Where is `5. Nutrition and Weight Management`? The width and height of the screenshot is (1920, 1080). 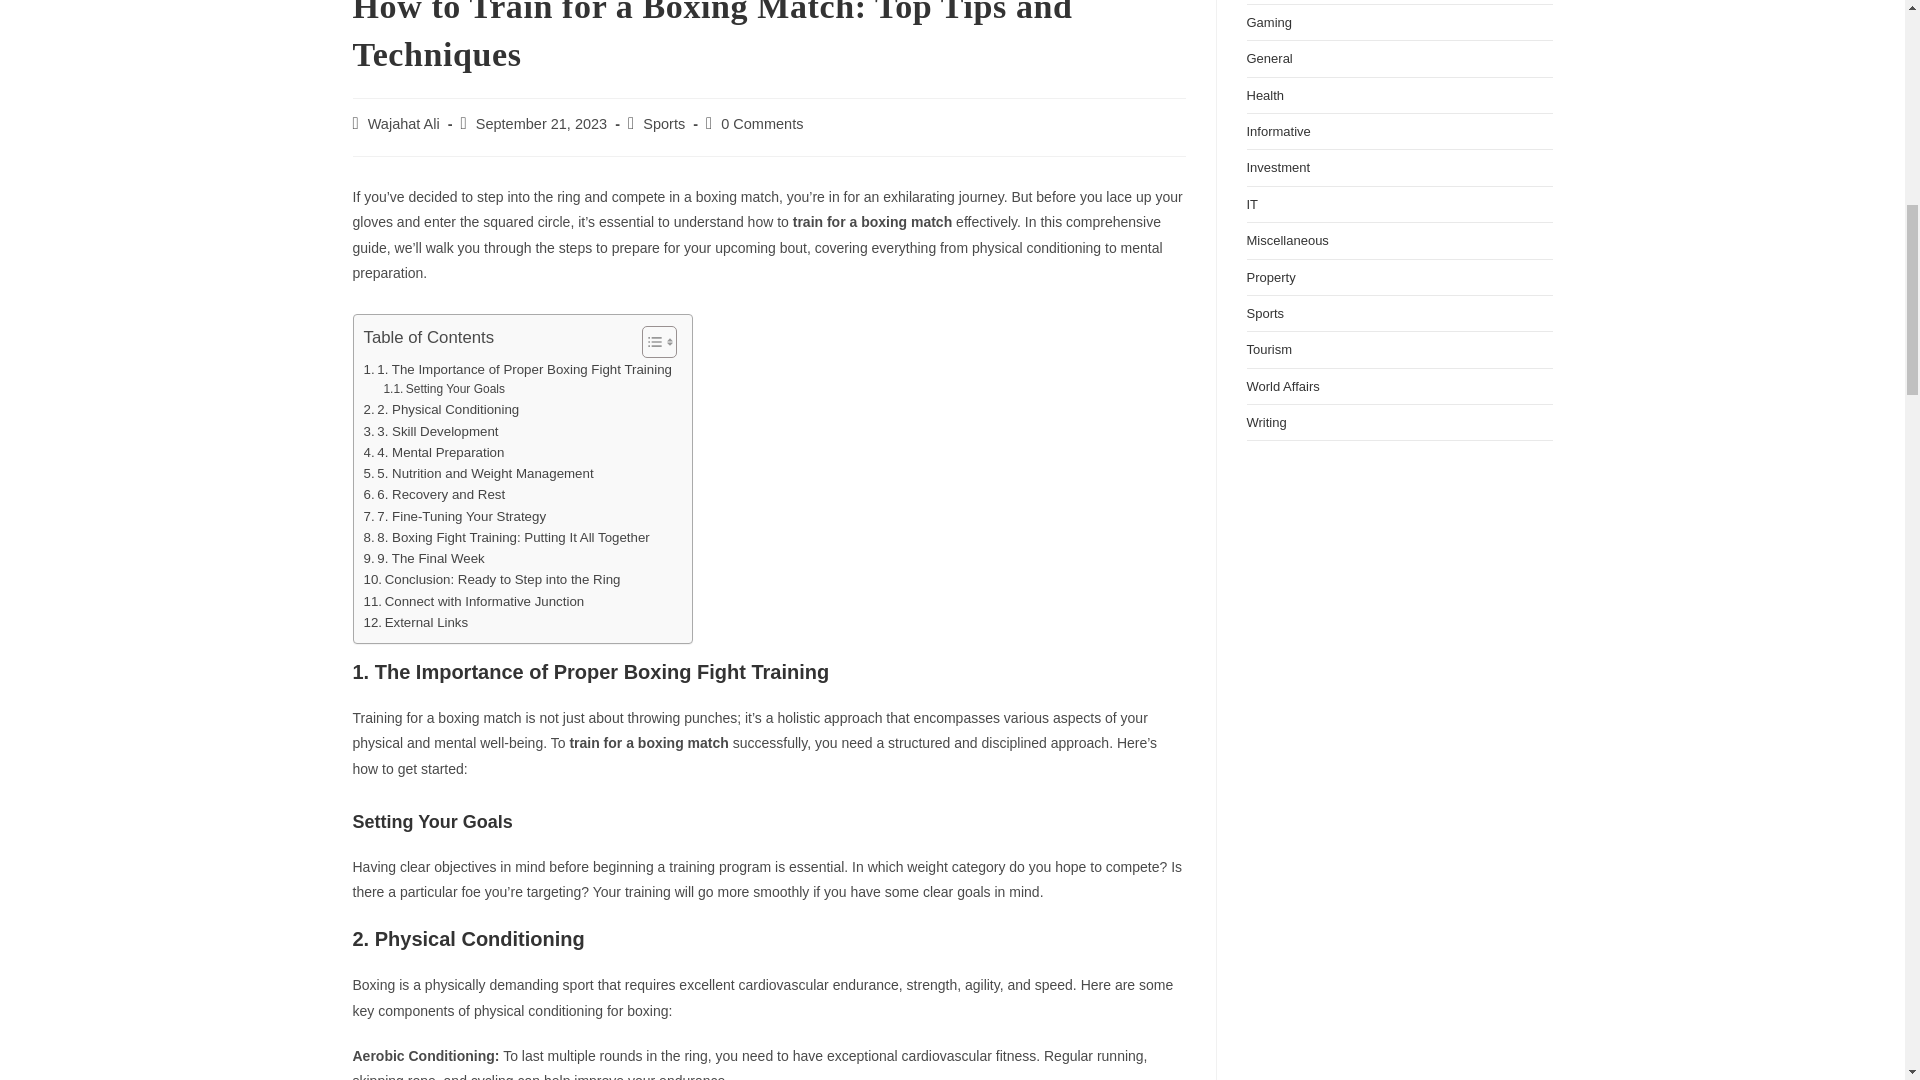 5. Nutrition and Weight Management is located at coordinates (478, 473).